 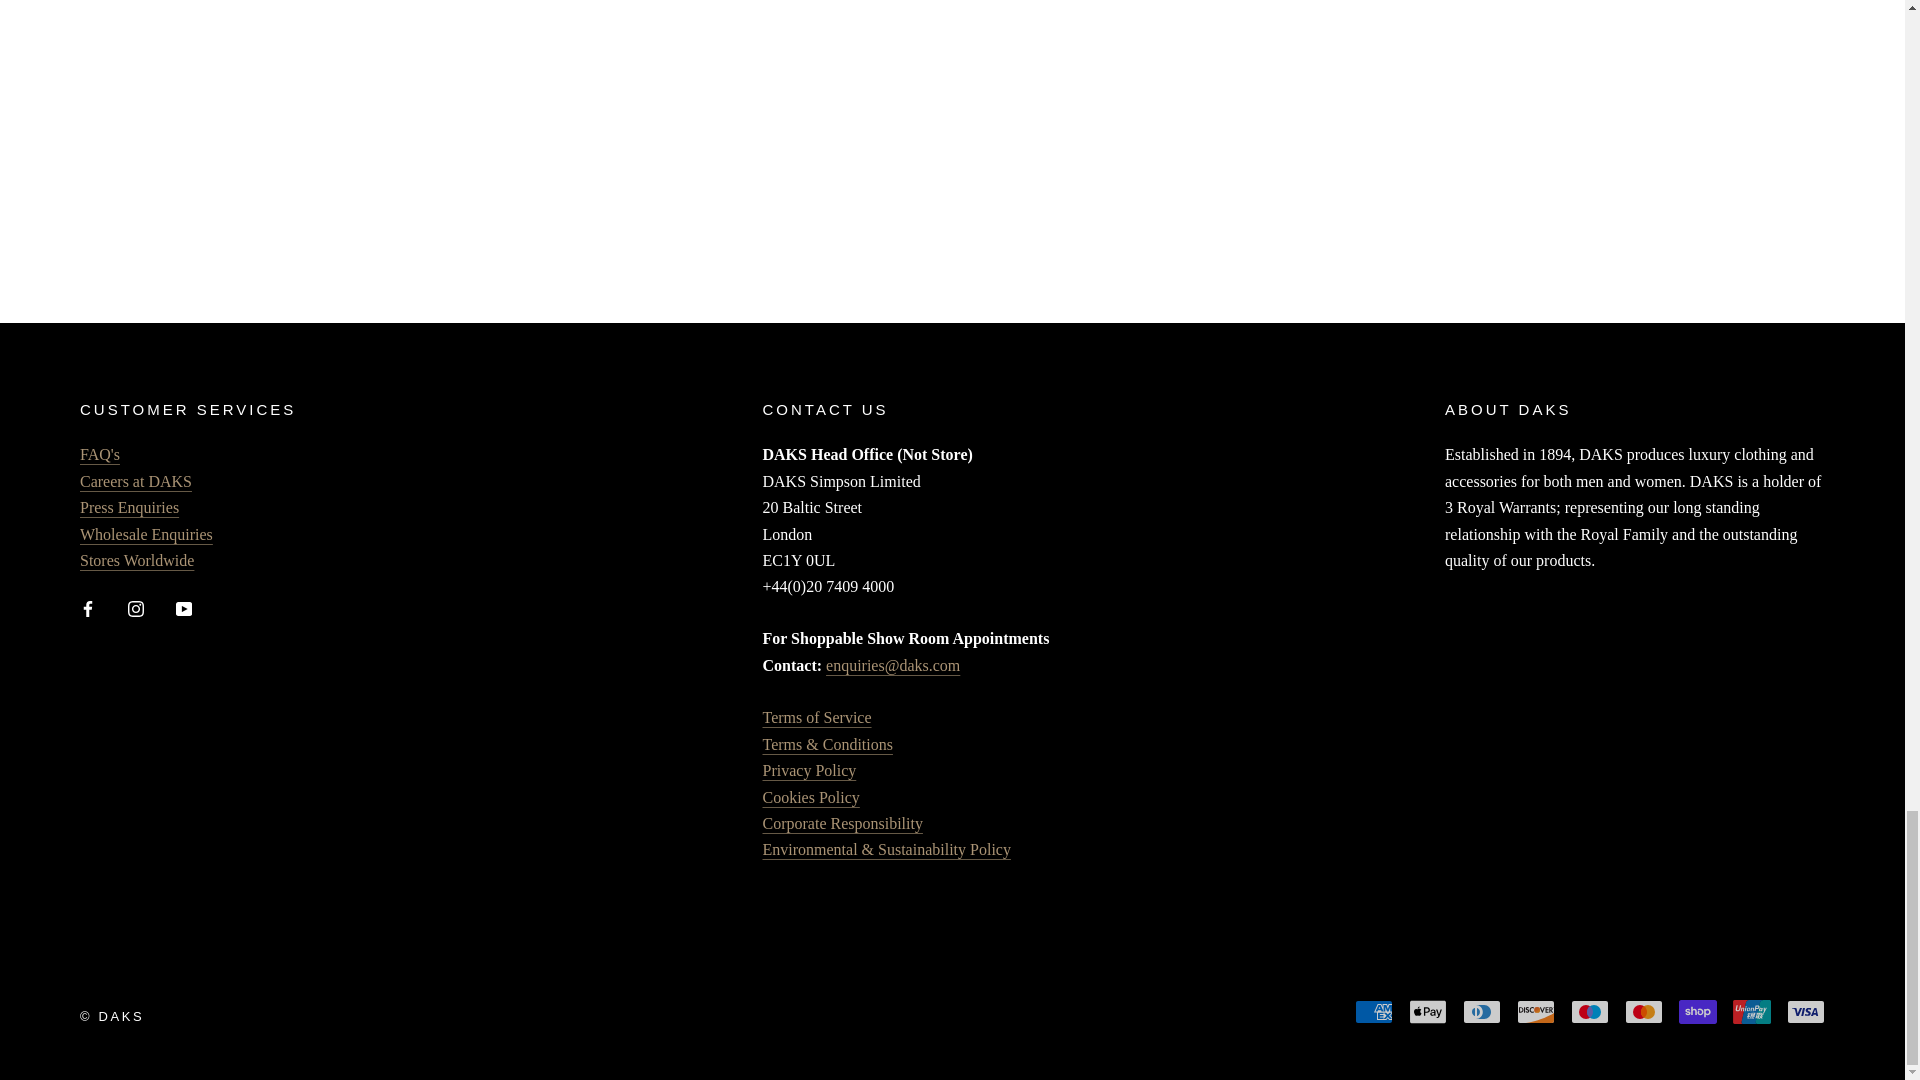 What do you see at coordinates (1806, 1012) in the screenshot?
I see `Visa` at bounding box center [1806, 1012].